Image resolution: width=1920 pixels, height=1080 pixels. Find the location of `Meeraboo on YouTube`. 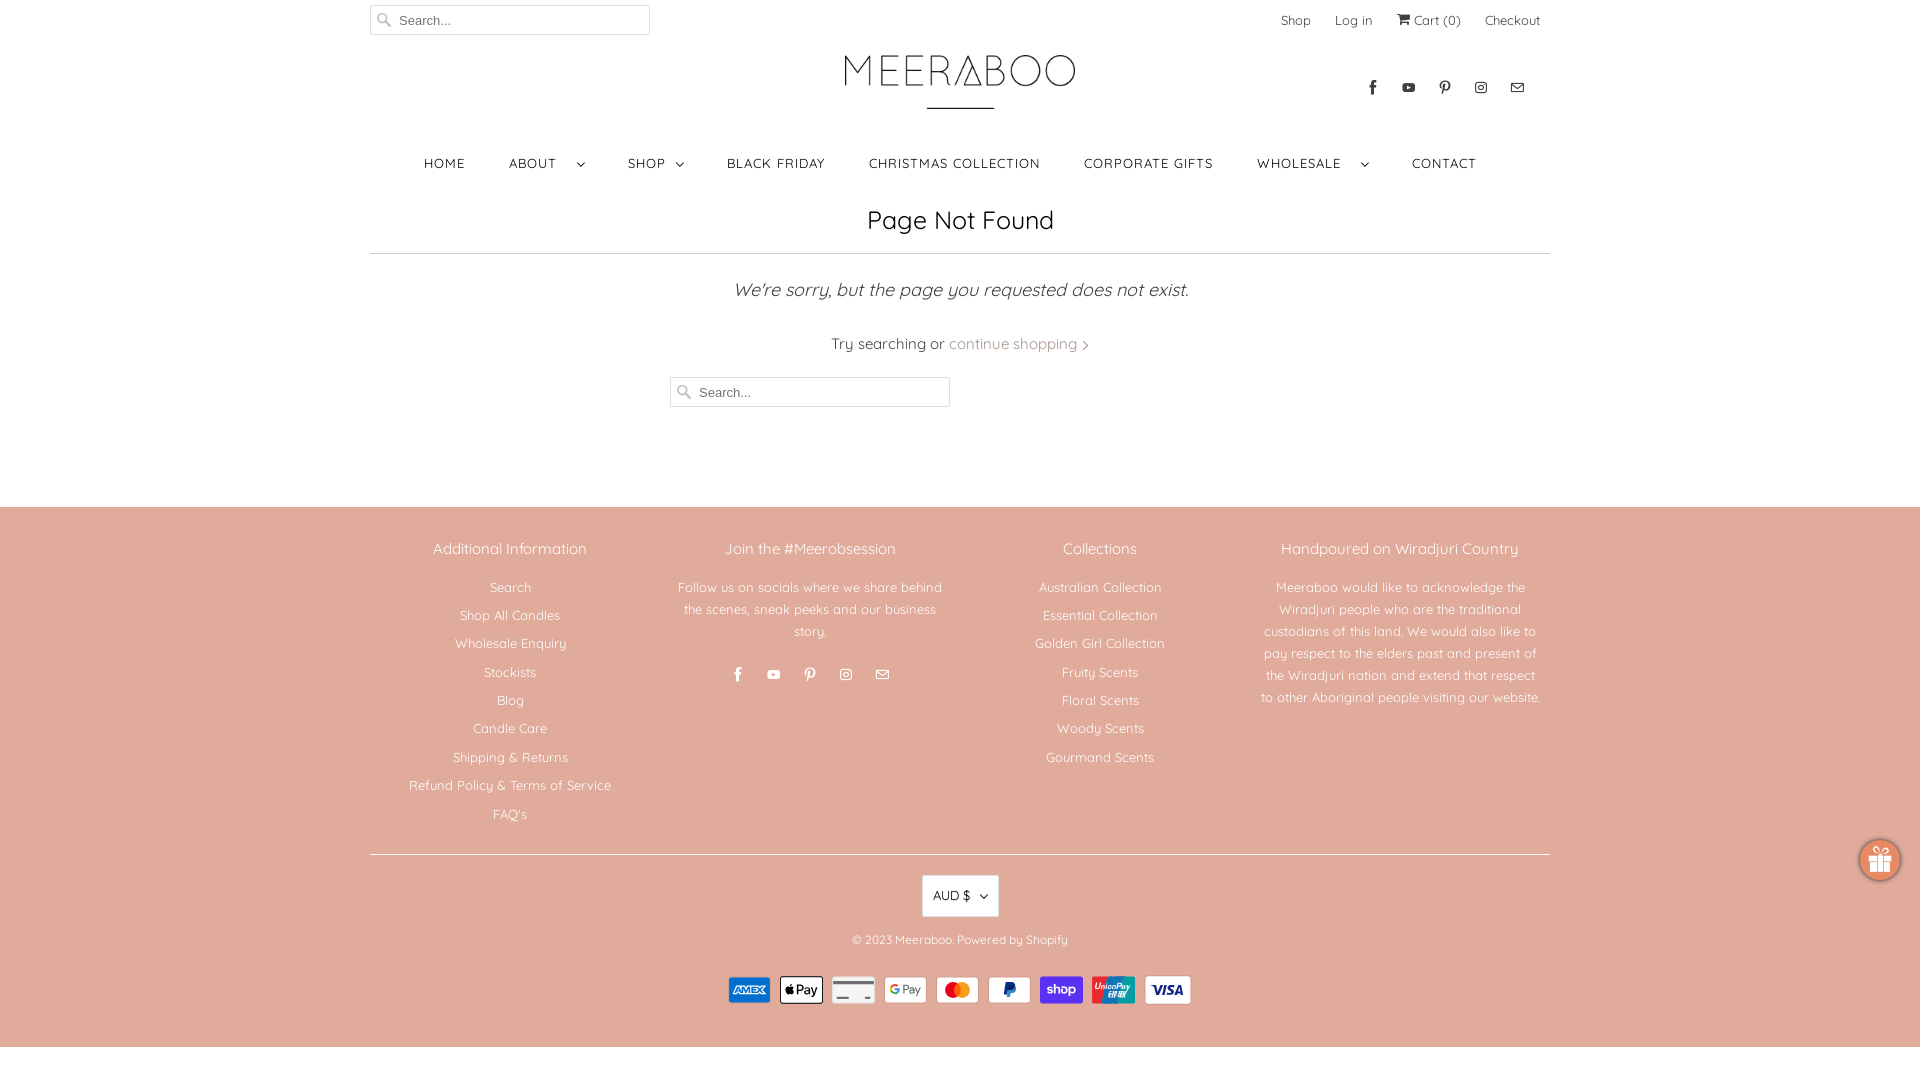

Meeraboo on YouTube is located at coordinates (1409, 88).